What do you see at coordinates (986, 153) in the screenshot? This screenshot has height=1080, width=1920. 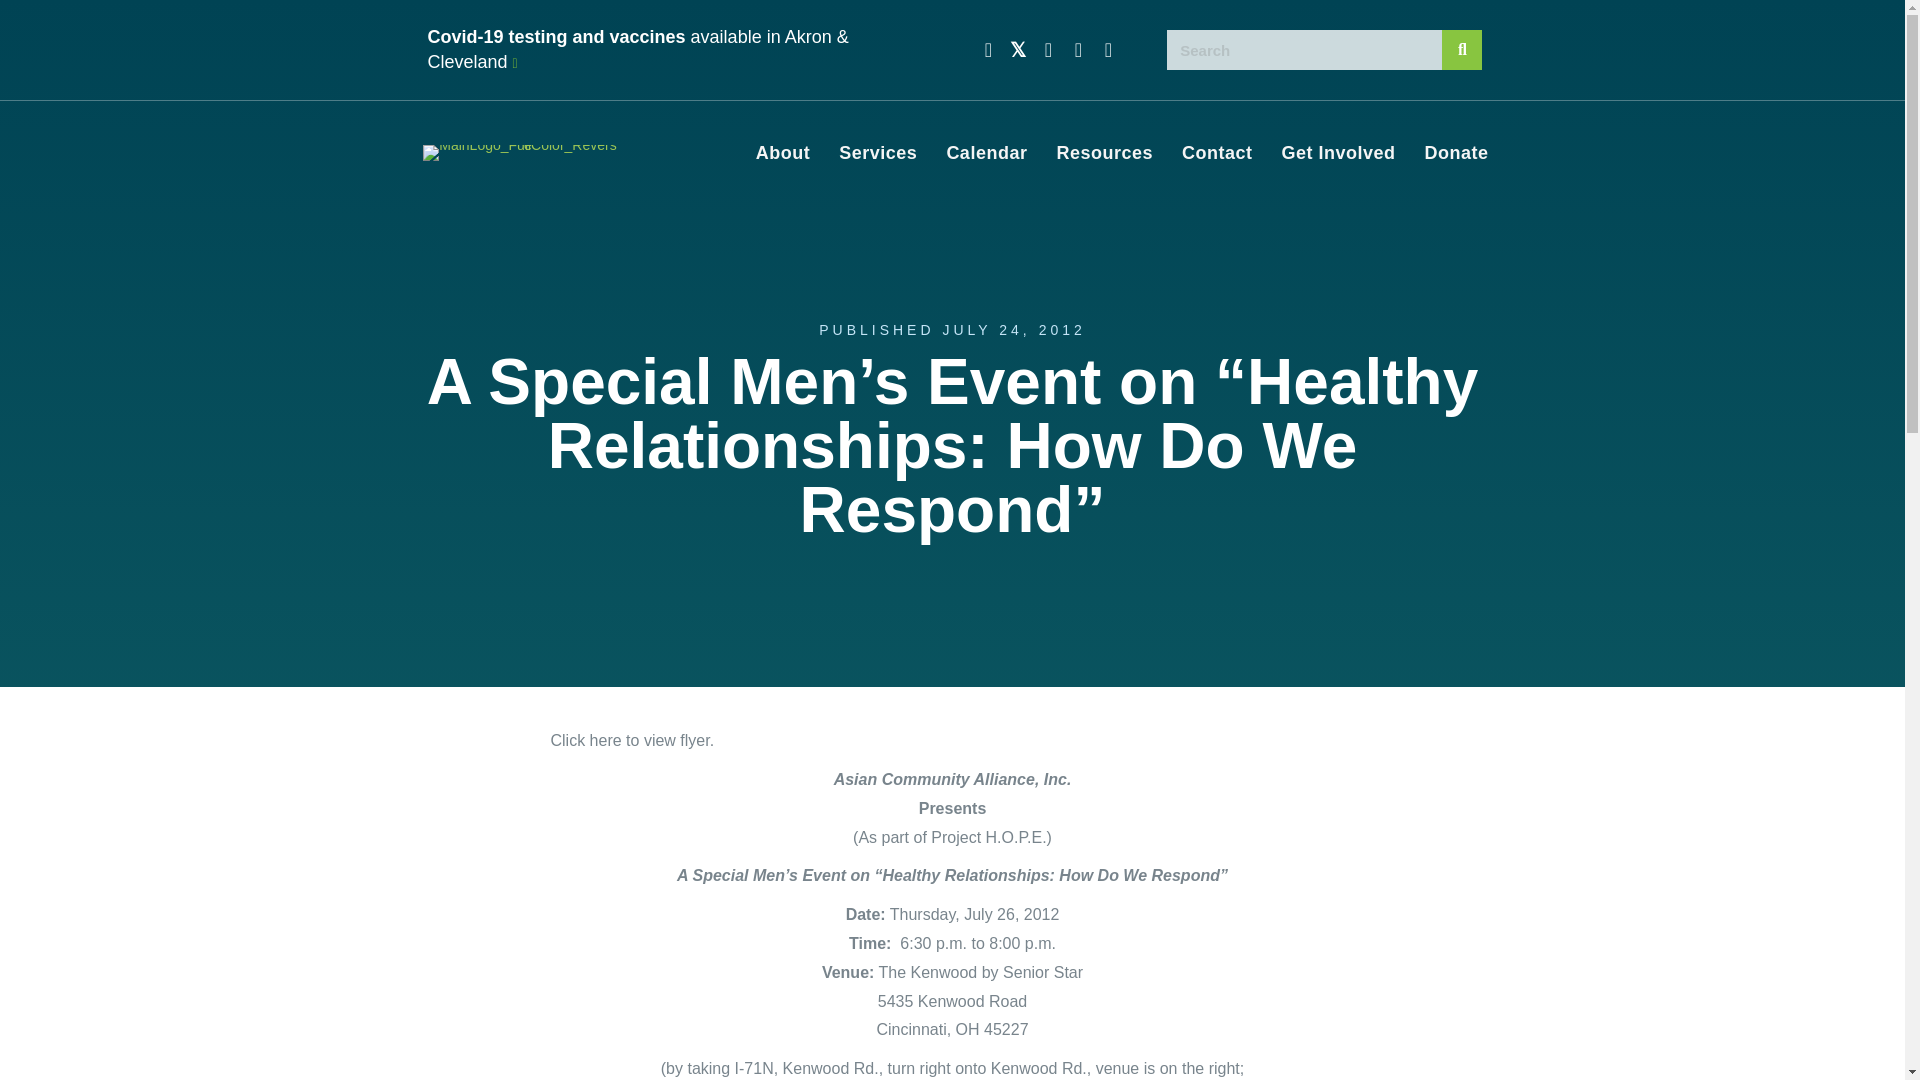 I see `Calendar` at bounding box center [986, 153].